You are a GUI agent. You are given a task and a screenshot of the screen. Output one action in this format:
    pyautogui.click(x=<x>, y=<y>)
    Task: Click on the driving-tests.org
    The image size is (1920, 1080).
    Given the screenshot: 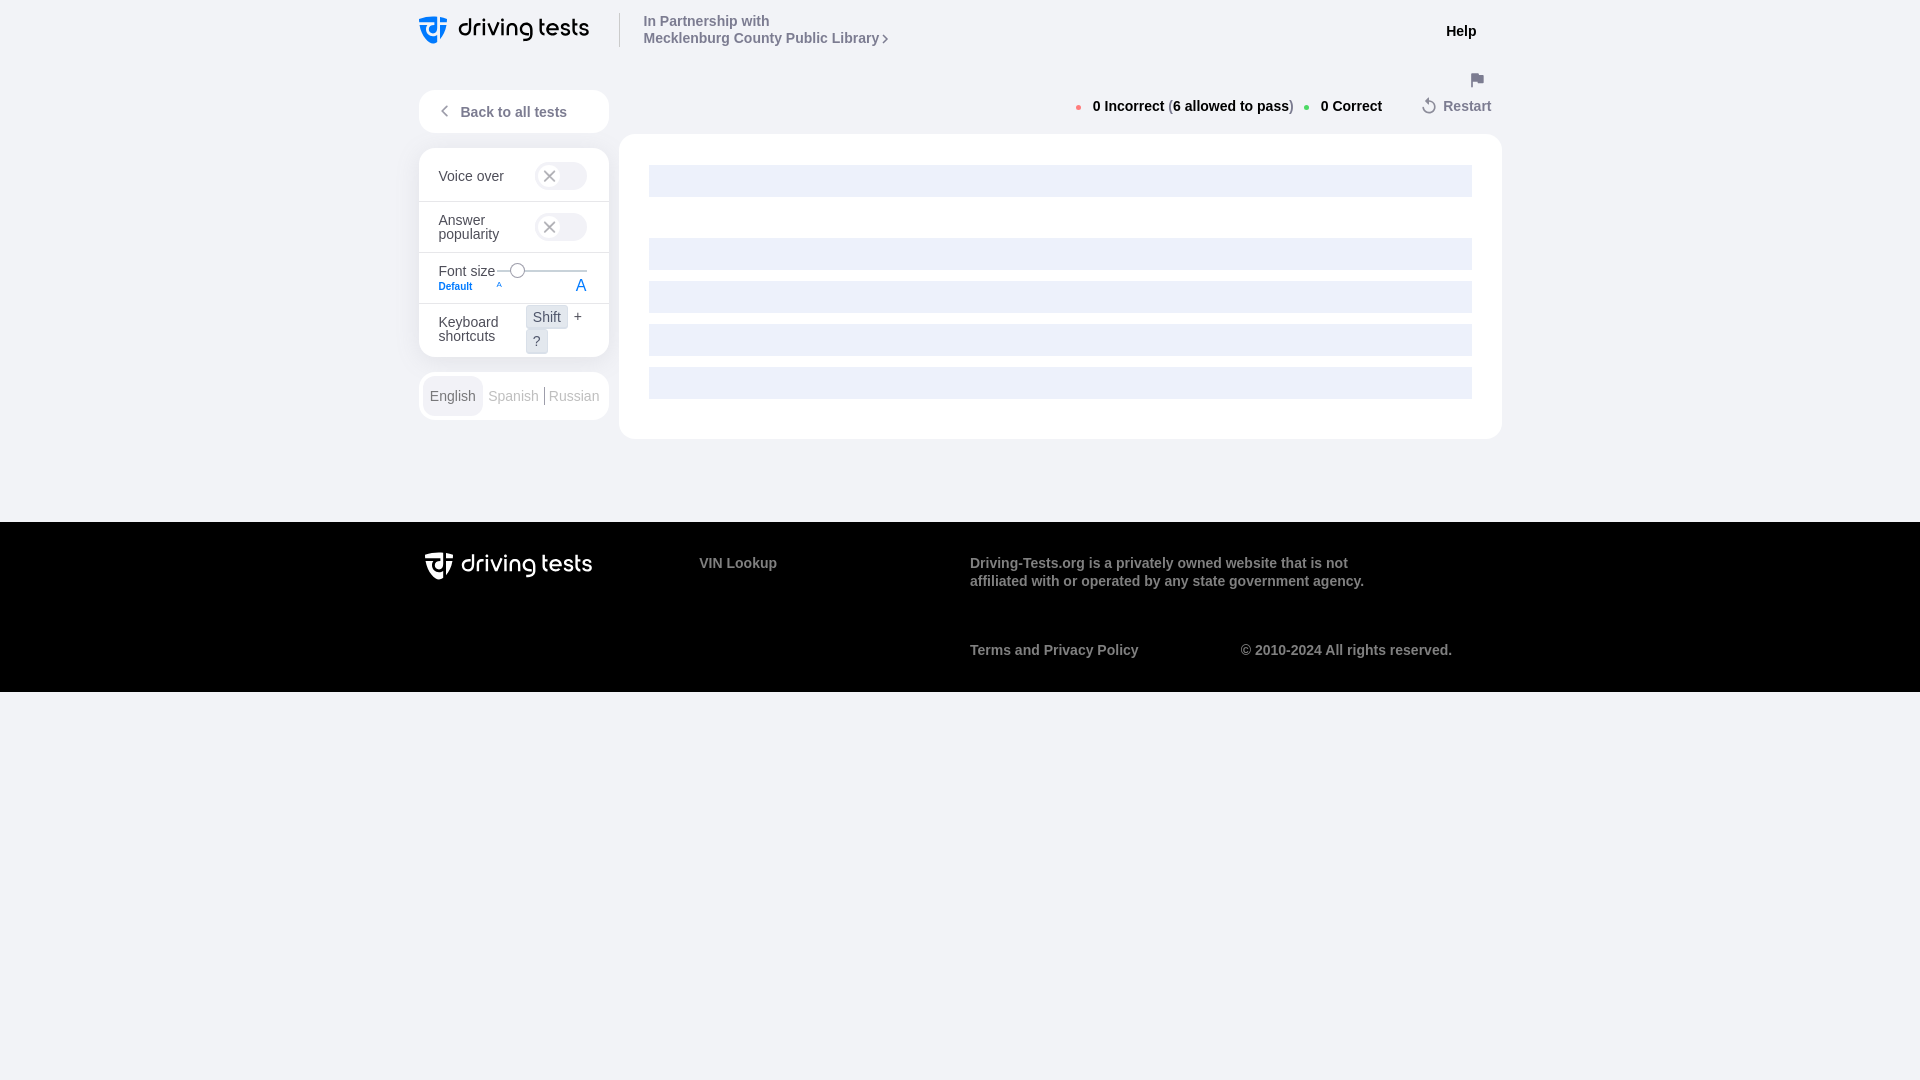 What is the action you would take?
    pyautogui.click(x=766, y=30)
    